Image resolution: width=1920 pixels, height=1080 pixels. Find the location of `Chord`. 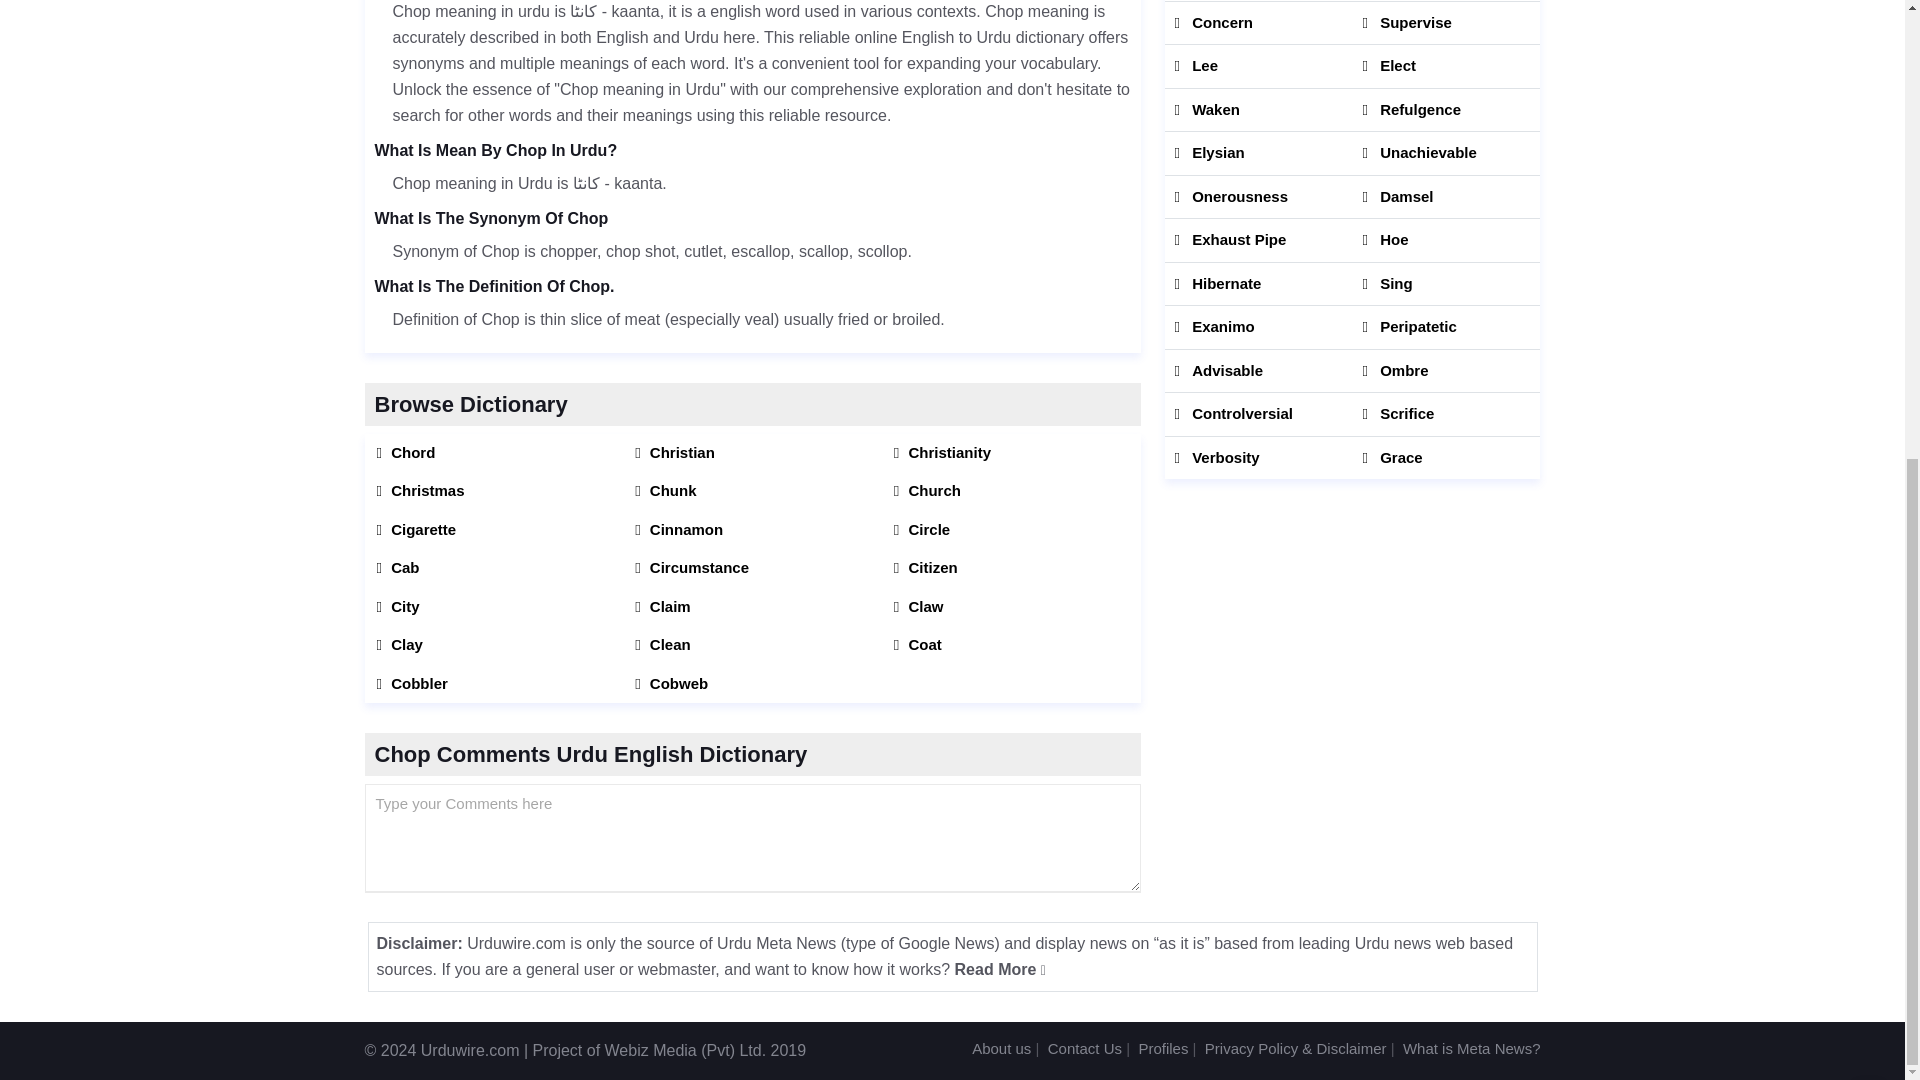

Chord is located at coordinates (493, 452).